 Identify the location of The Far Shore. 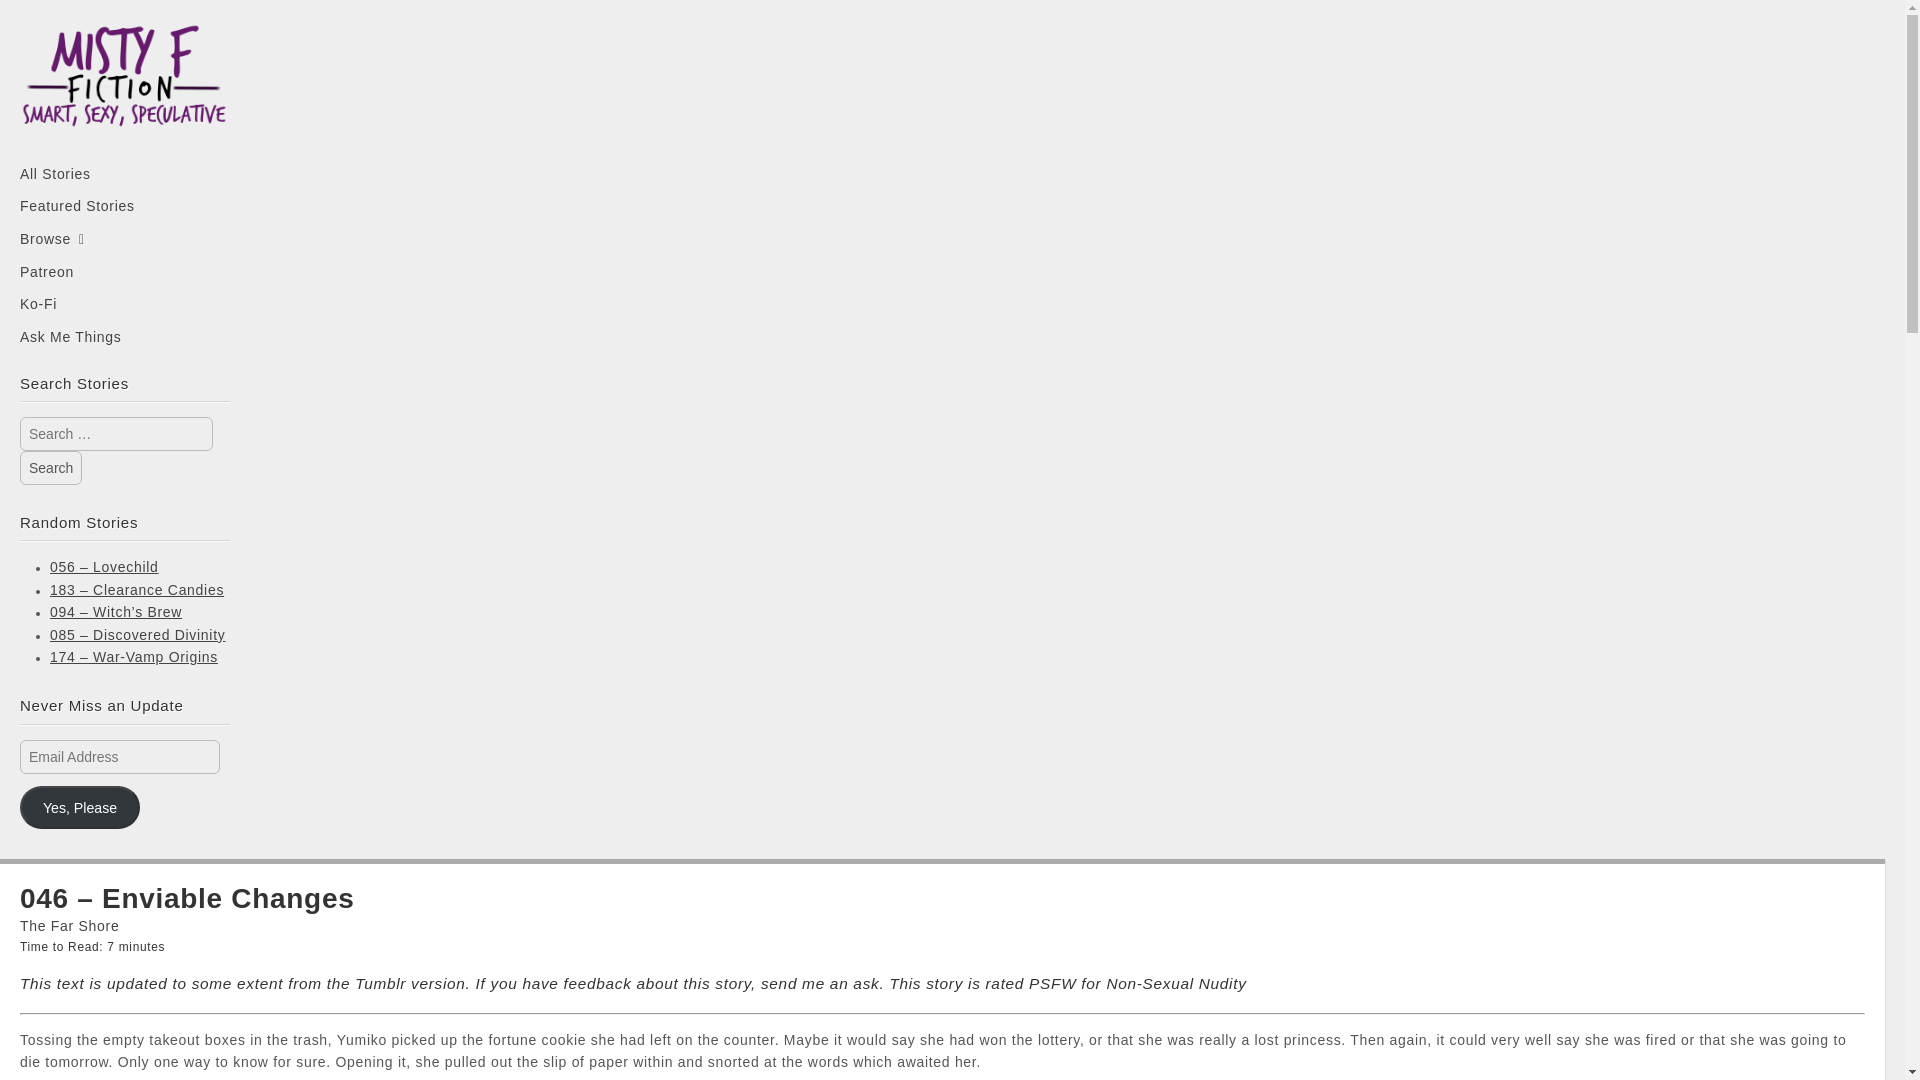
(69, 926).